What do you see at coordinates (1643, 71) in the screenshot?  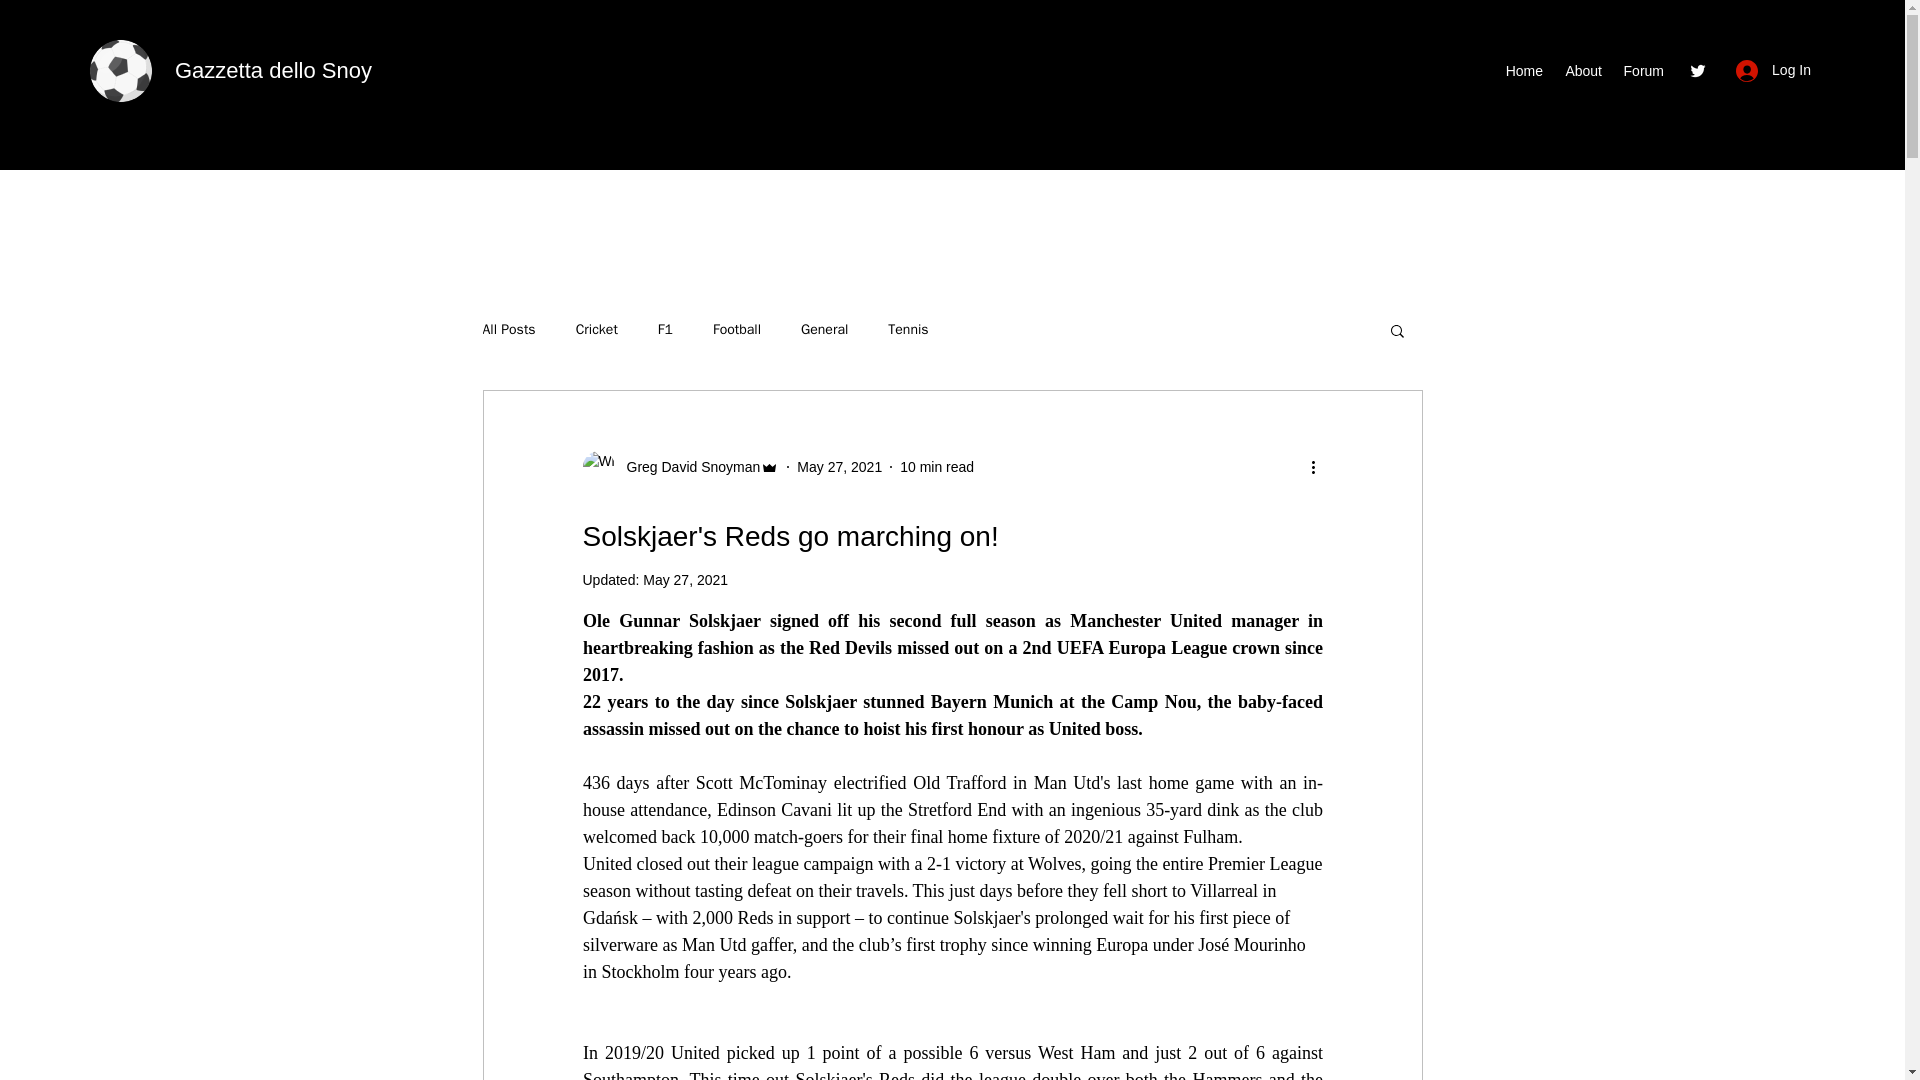 I see `Forum` at bounding box center [1643, 71].